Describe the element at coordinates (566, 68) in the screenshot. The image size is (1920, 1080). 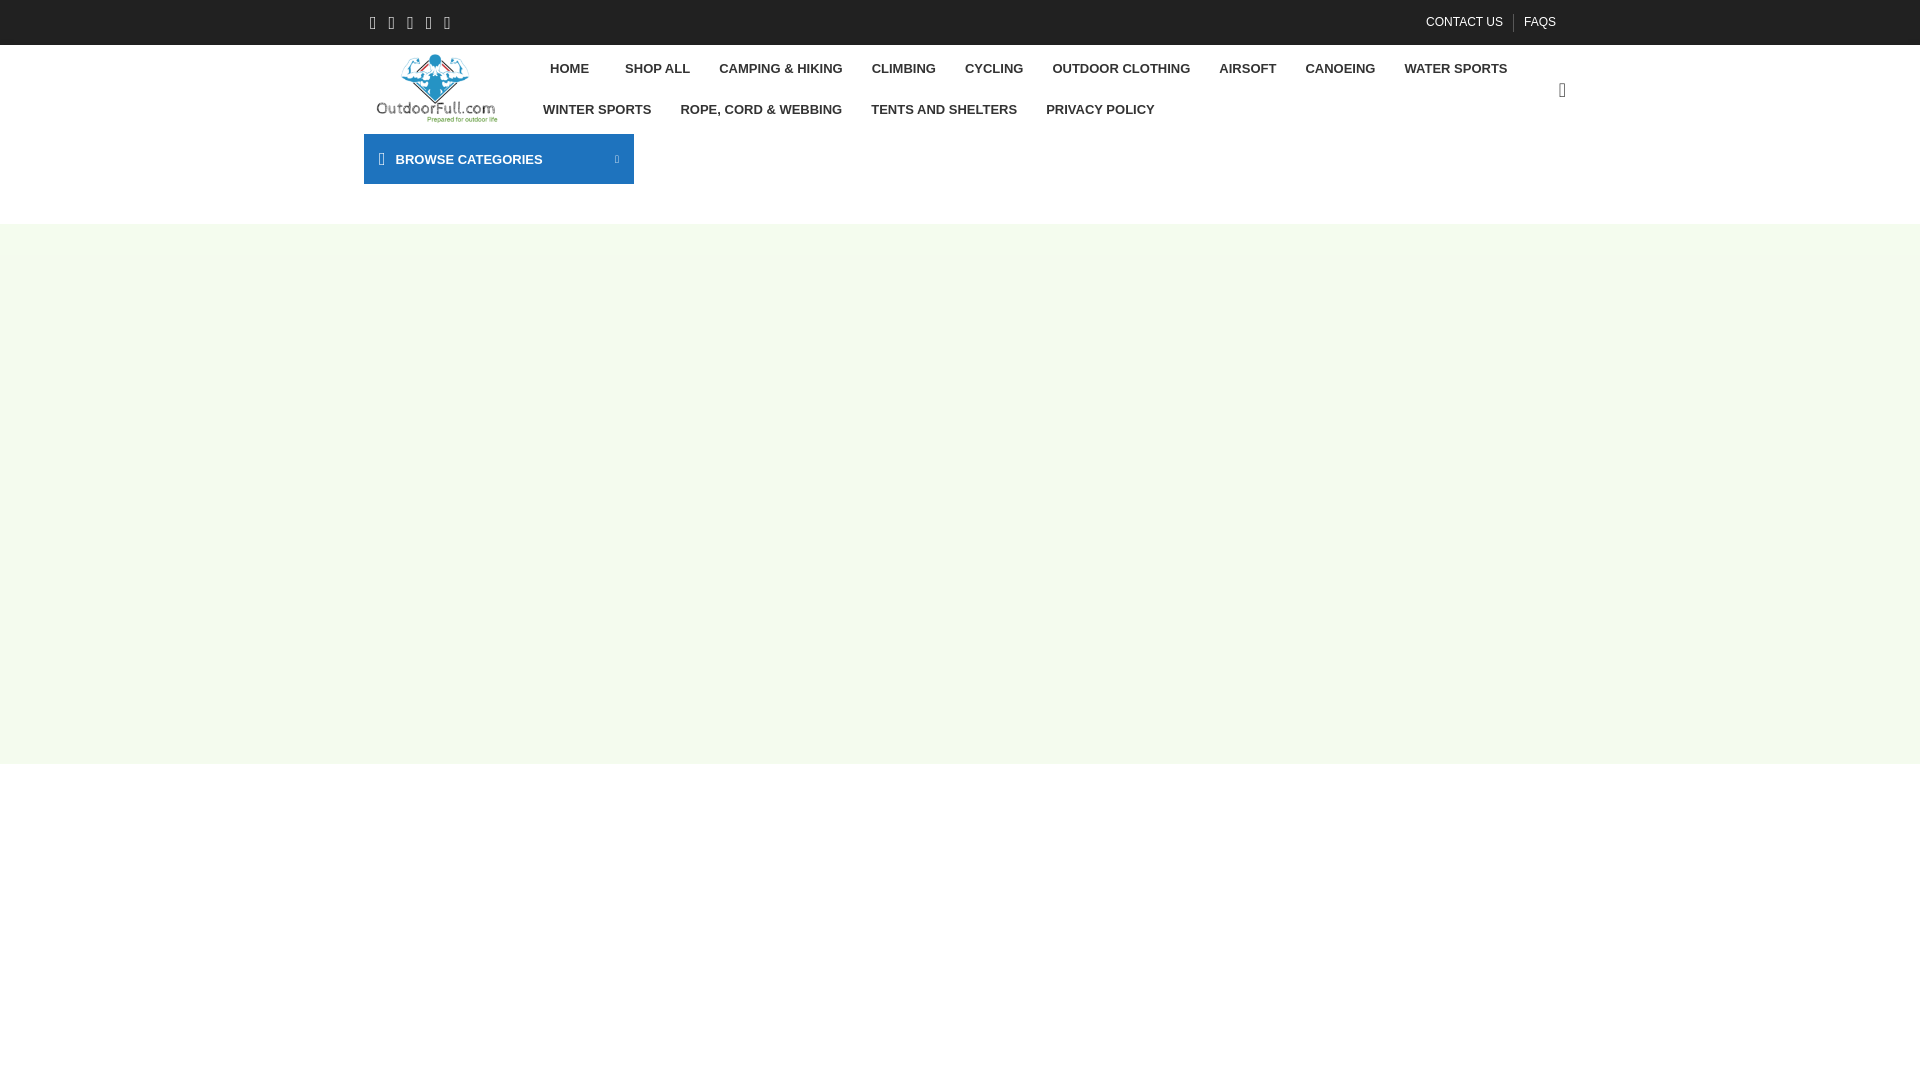
I see `HOME` at that location.